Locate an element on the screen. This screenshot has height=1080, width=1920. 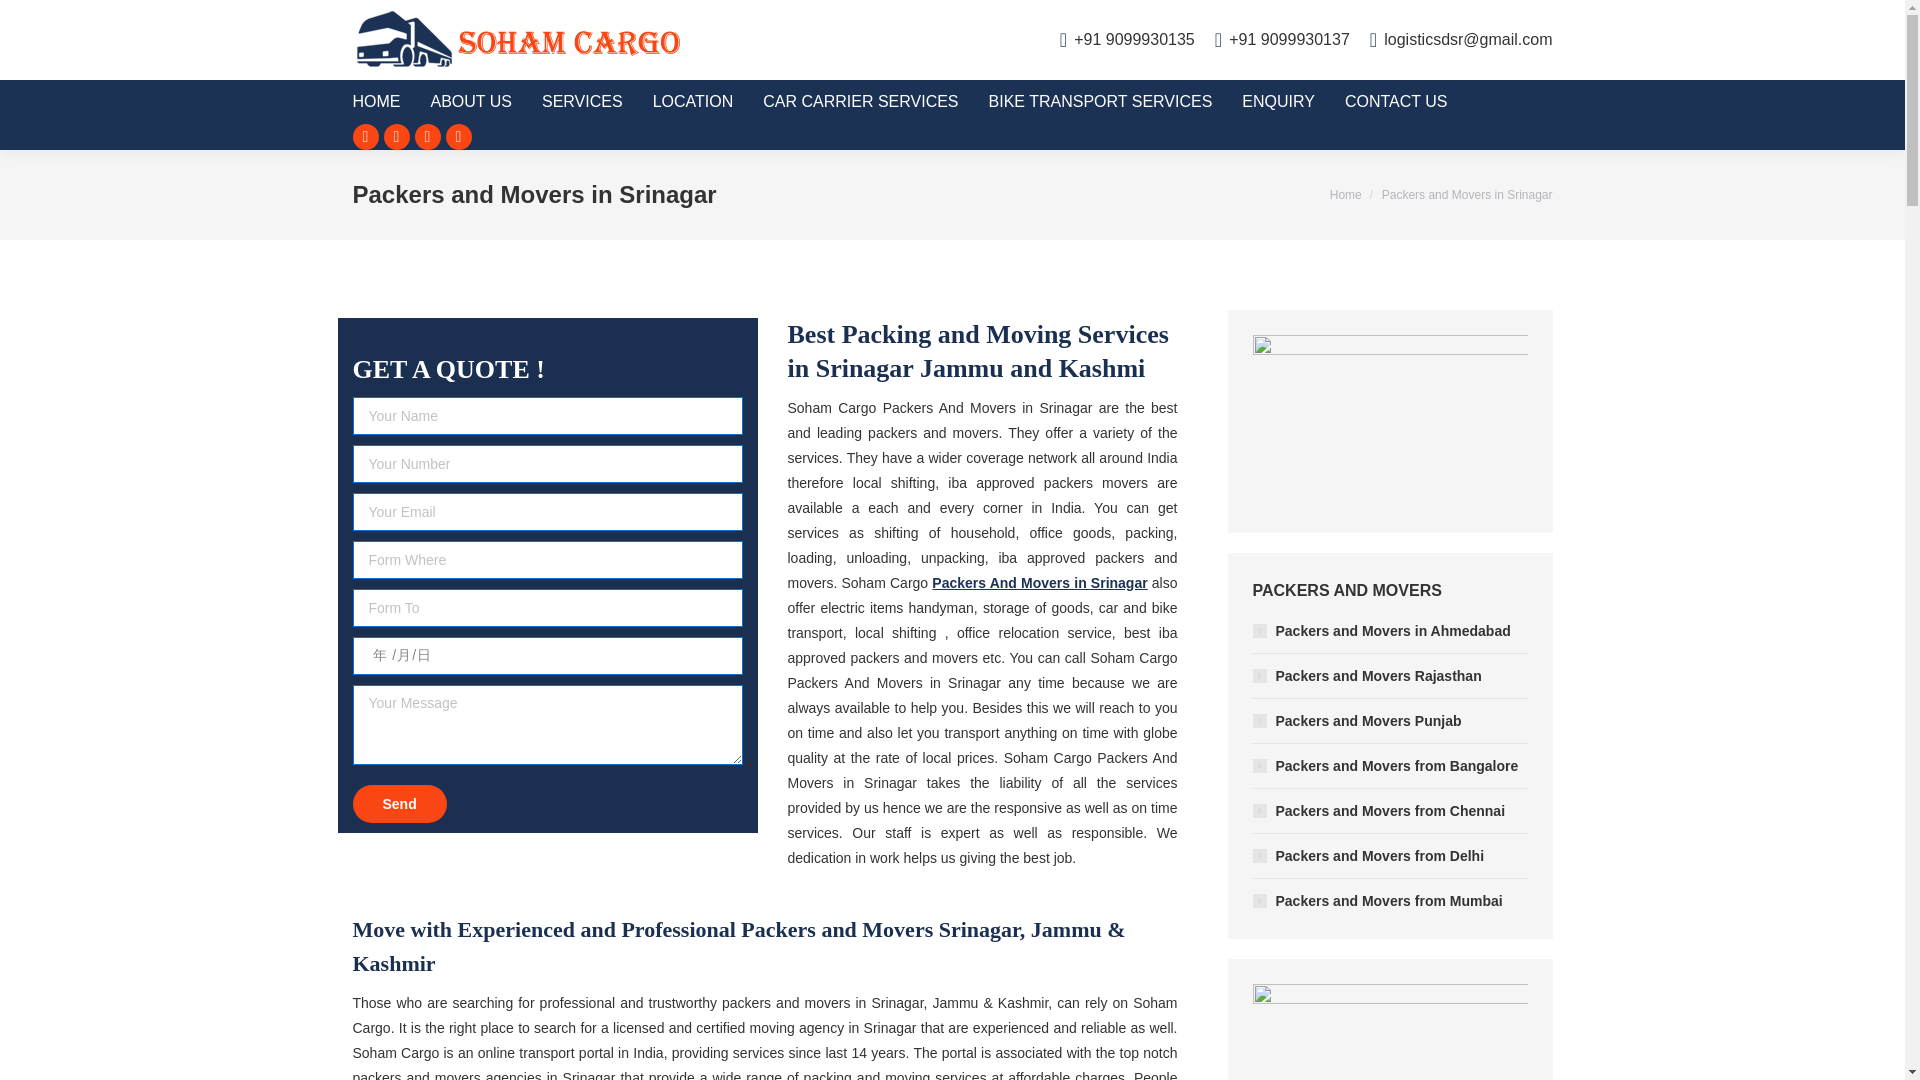
Send is located at coordinates (398, 802).